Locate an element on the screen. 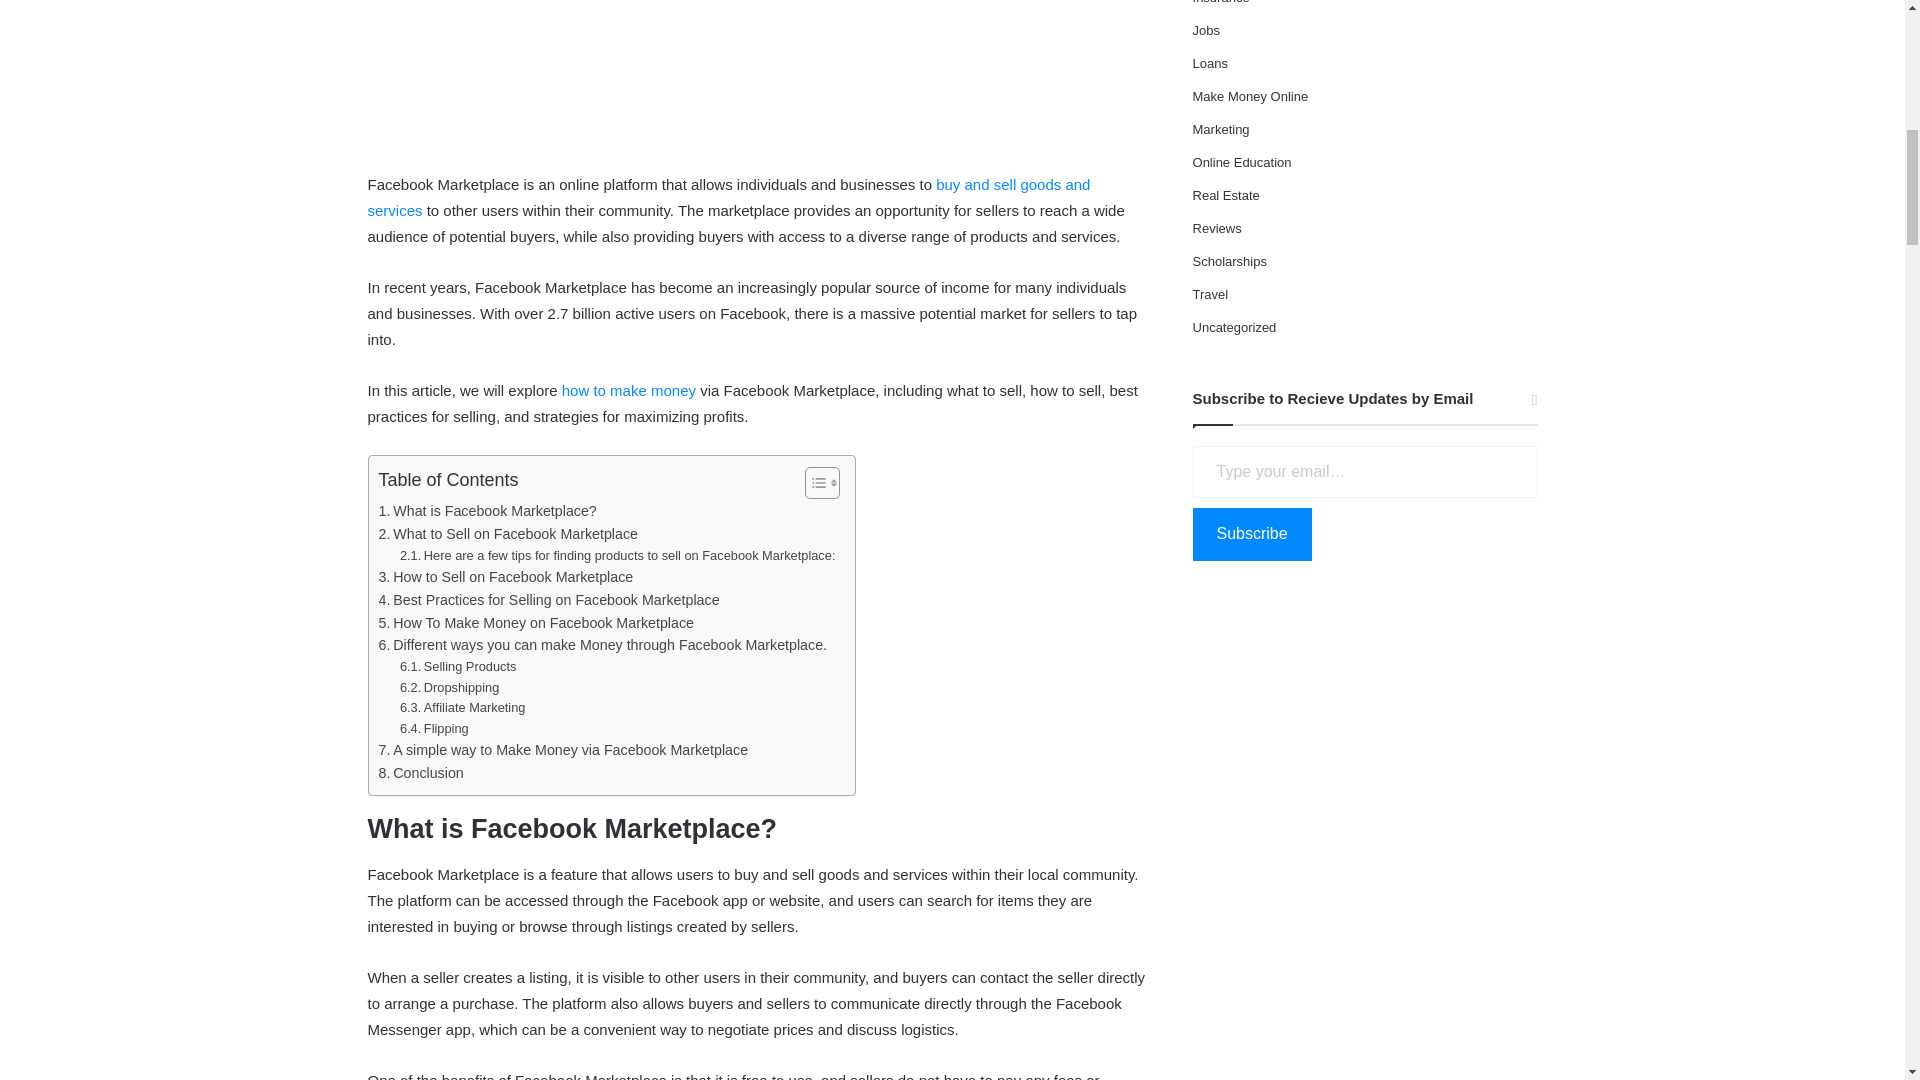  Dropshipping is located at coordinates (449, 688).